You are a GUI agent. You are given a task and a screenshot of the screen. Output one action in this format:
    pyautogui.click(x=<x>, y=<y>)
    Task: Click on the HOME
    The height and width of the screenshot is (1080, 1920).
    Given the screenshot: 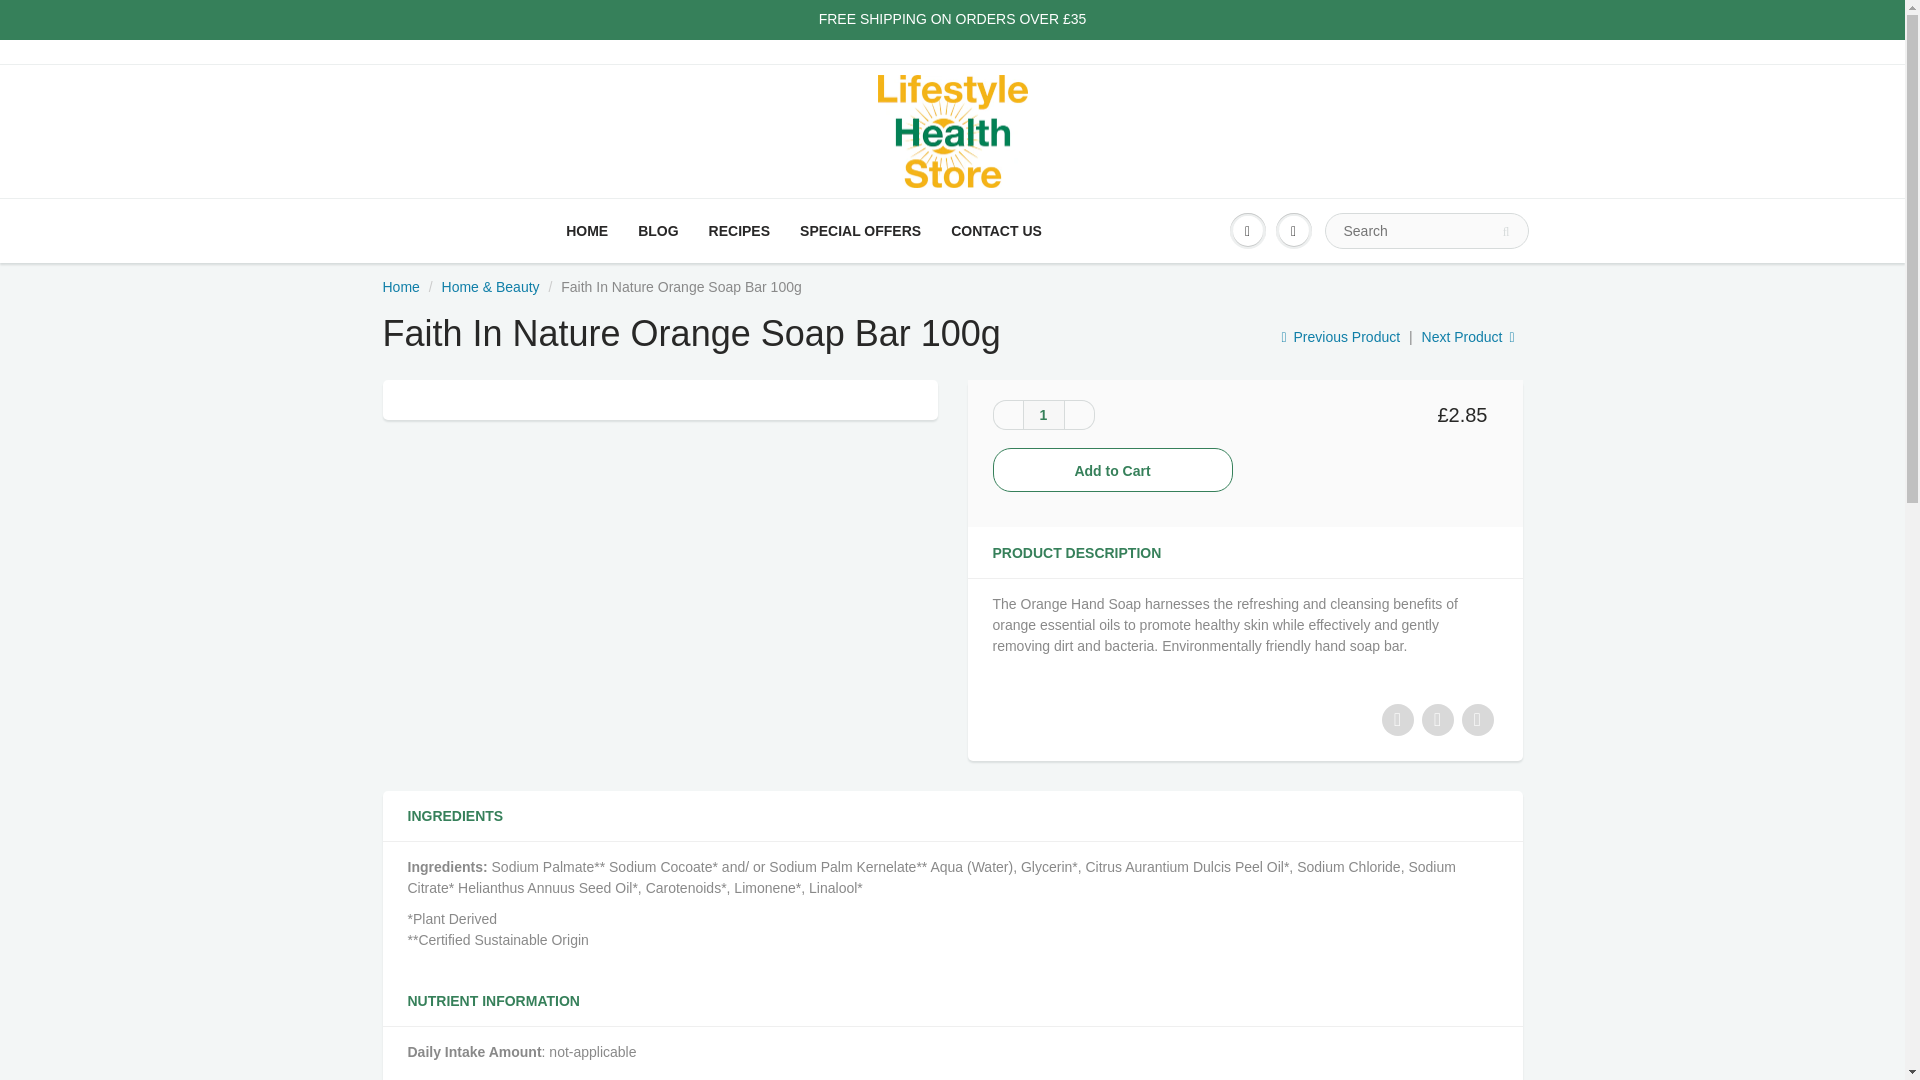 What is the action you would take?
    pyautogui.click(x=586, y=230)
    